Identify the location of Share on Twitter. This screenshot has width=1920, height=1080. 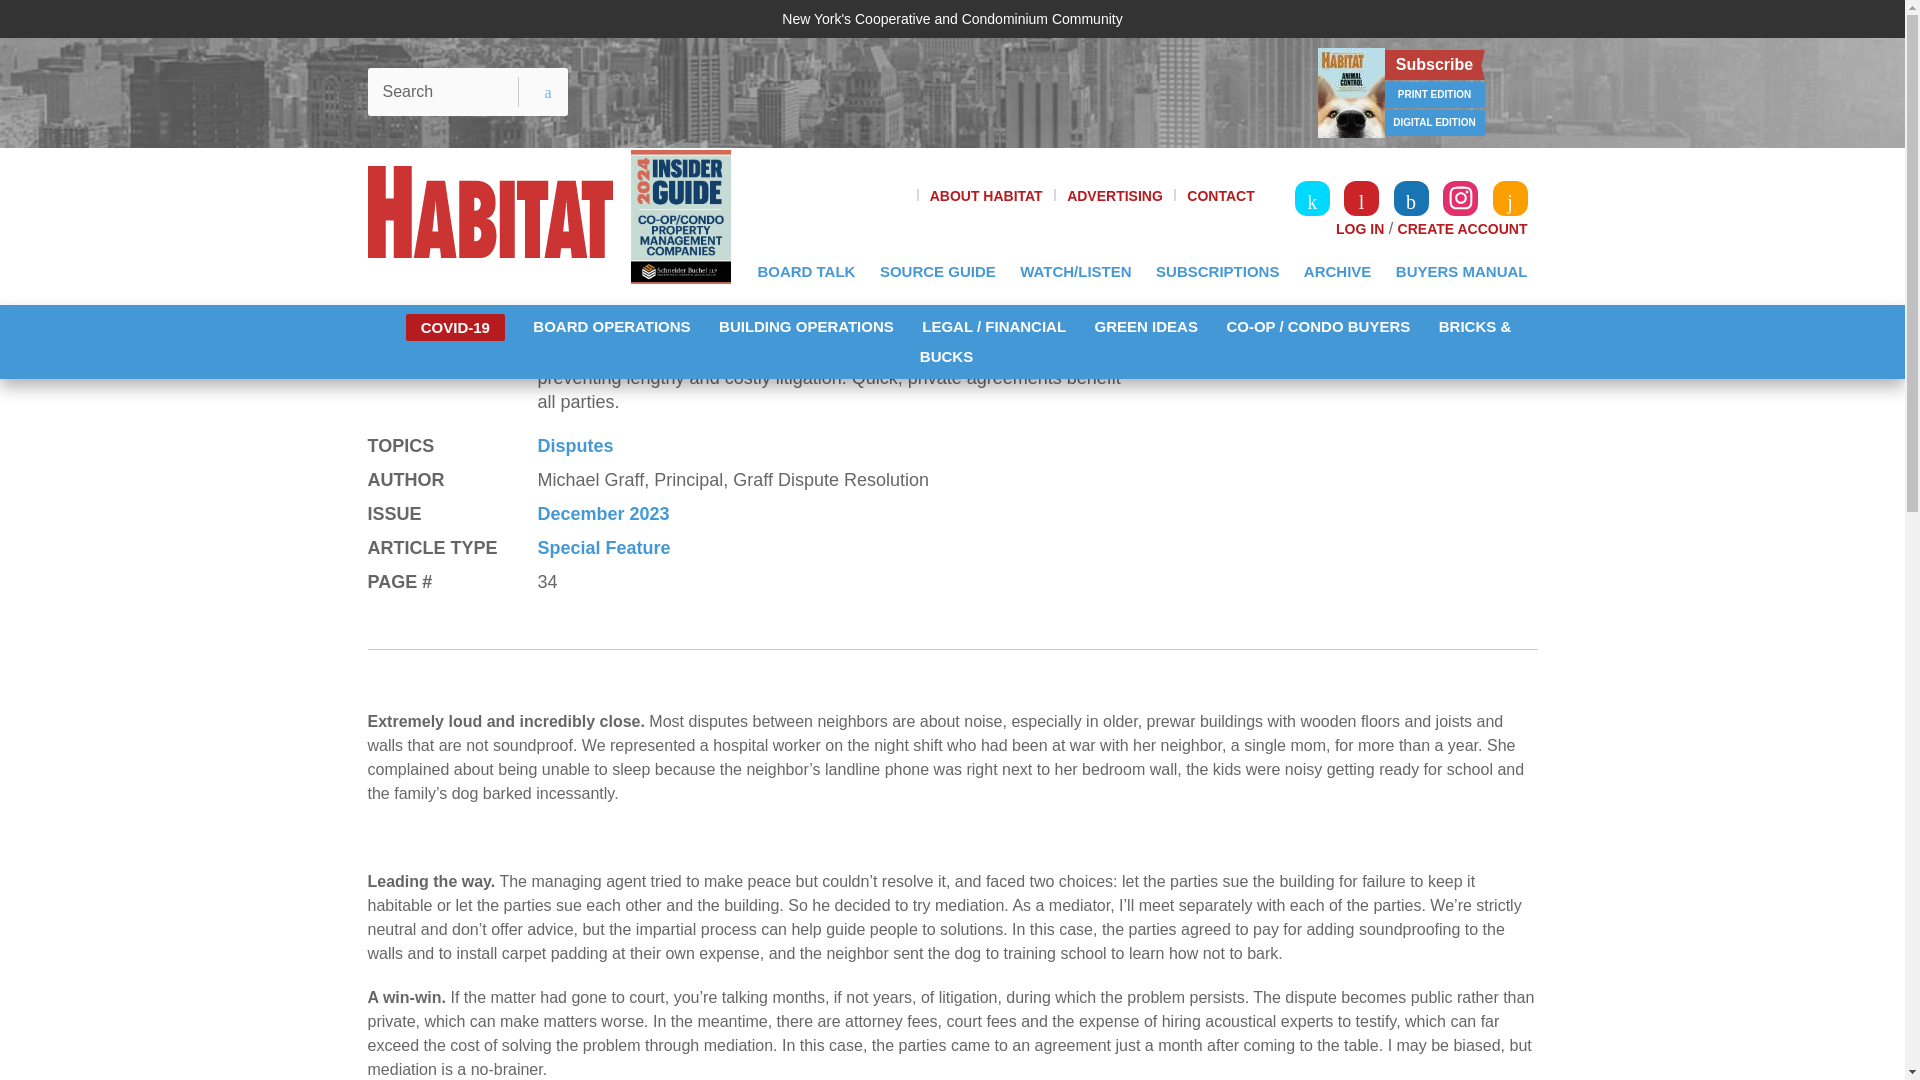
(1428, 260).